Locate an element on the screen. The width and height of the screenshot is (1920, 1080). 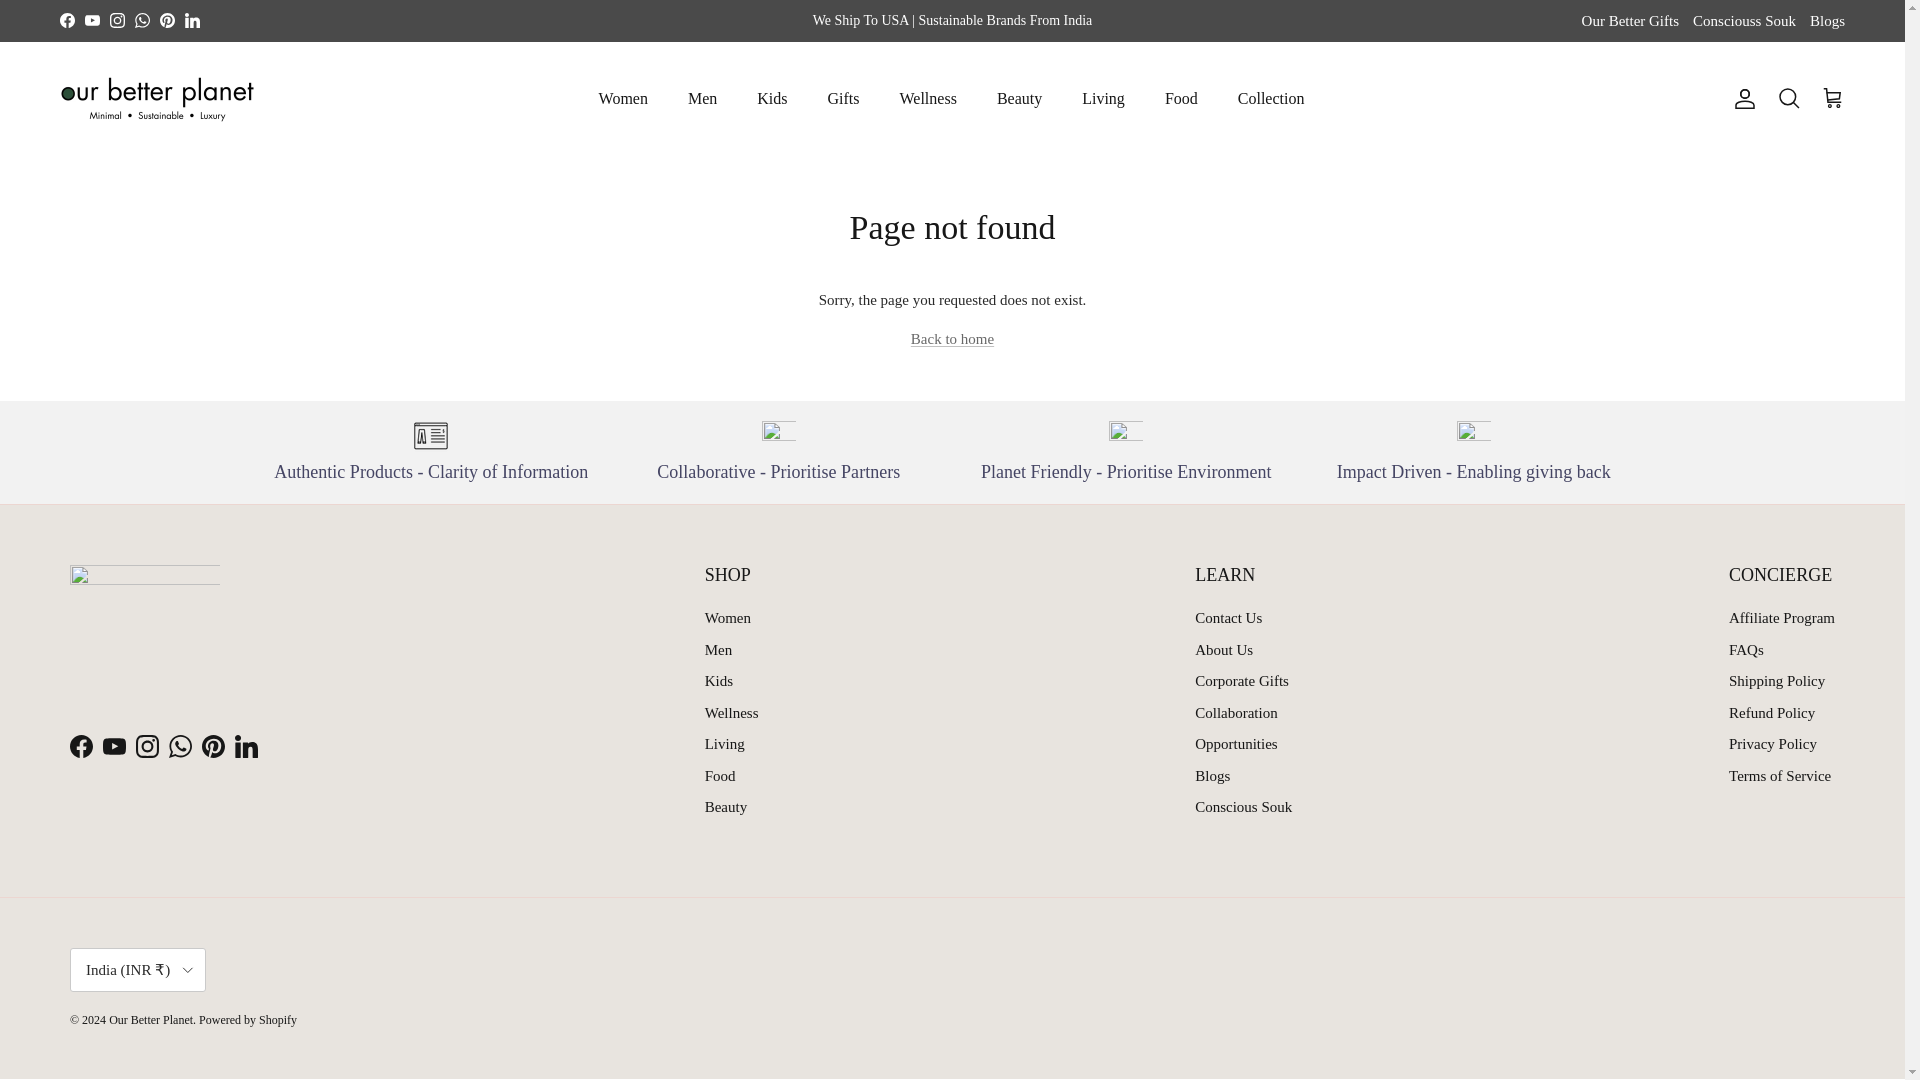
Our Better Planet on Facebook is located at coordinates (80, 746).